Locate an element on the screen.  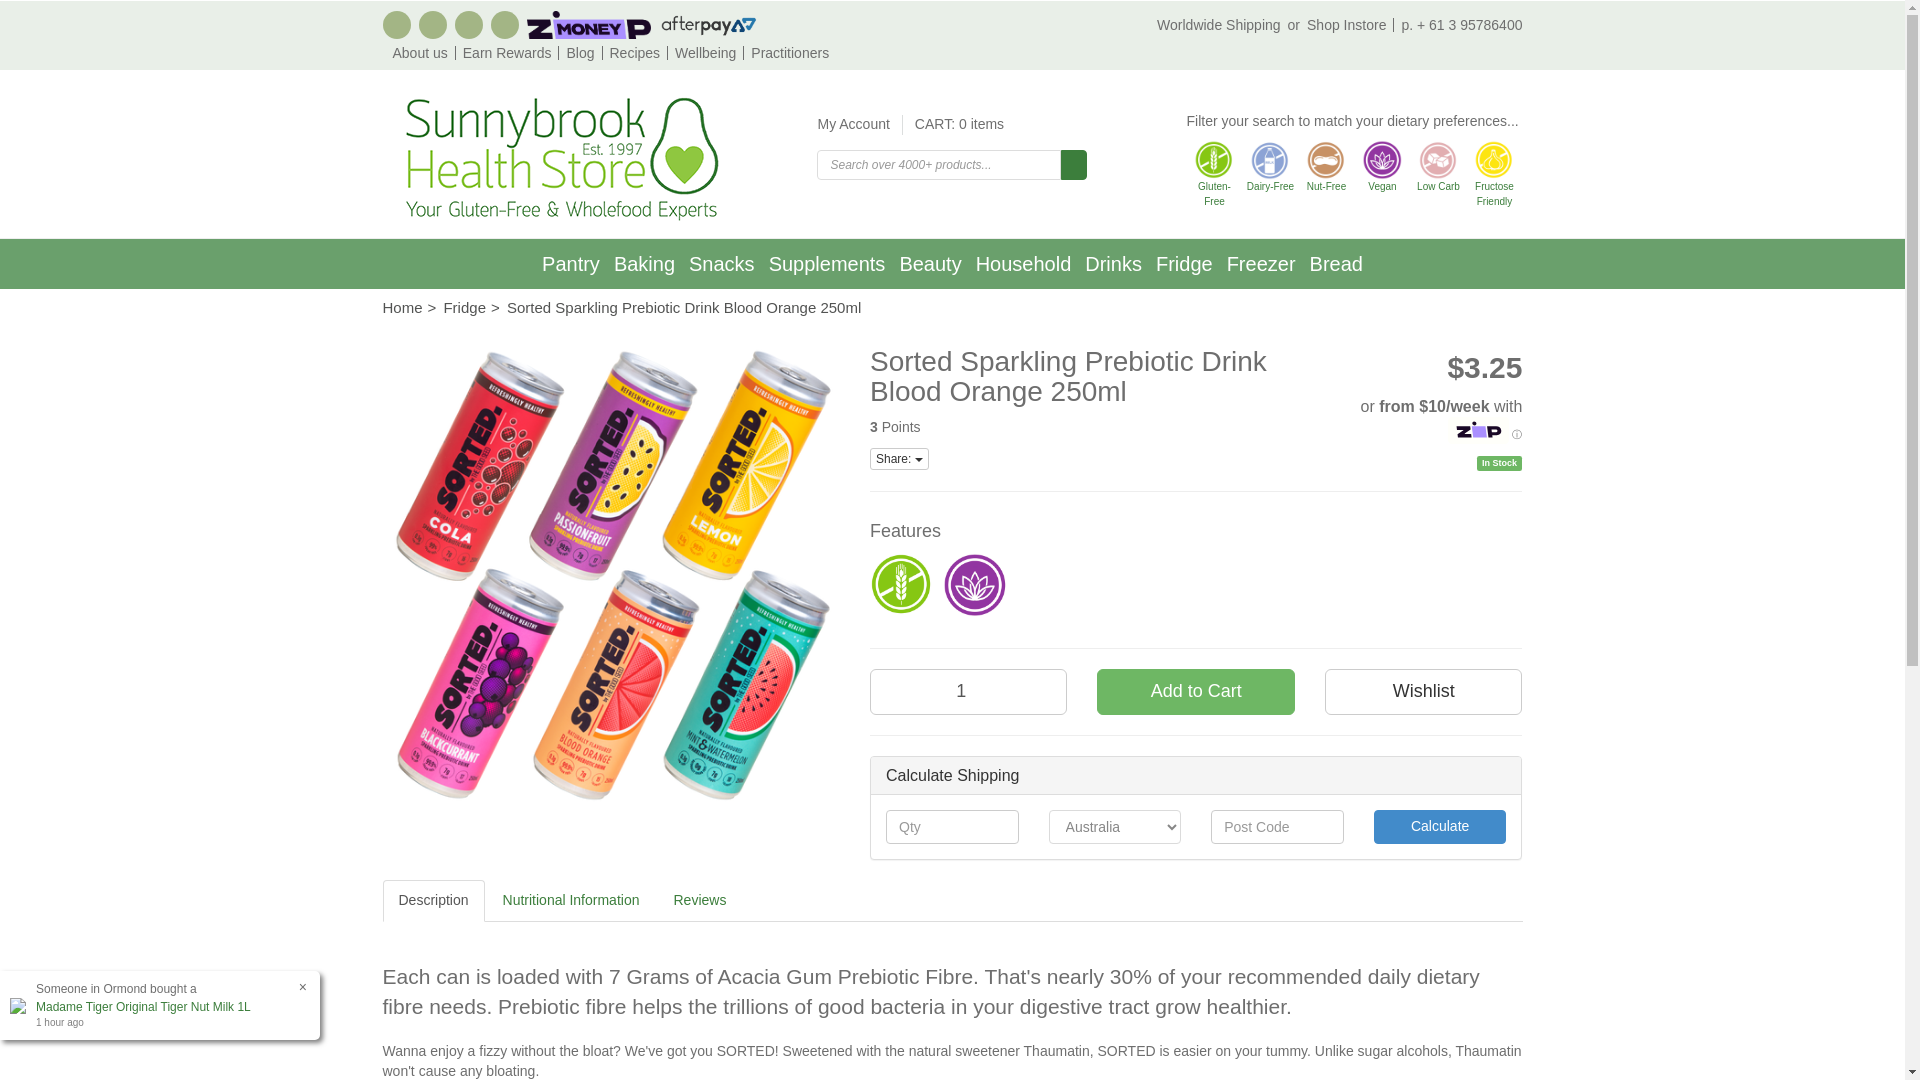
My Account is located at coordinates (858, 124).